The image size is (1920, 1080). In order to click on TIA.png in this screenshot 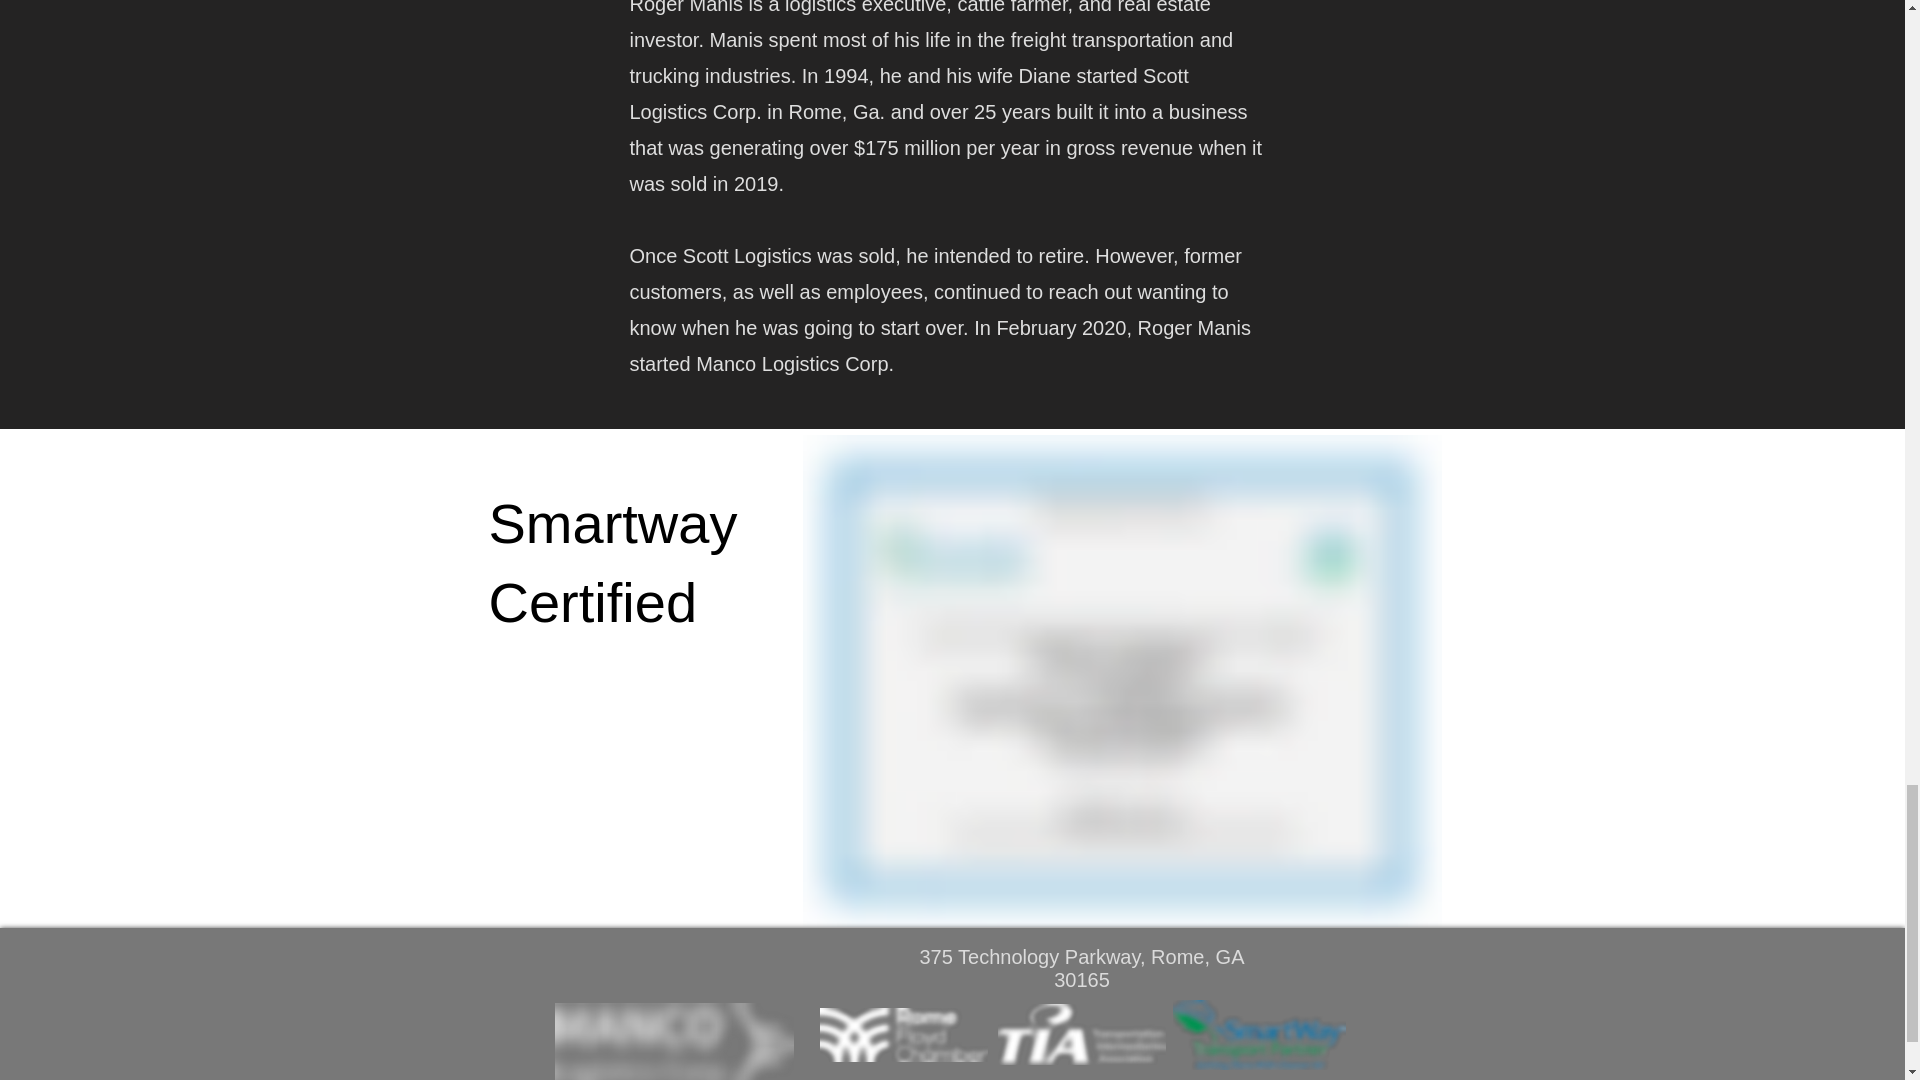, I will do `click(1082, 1034)`.